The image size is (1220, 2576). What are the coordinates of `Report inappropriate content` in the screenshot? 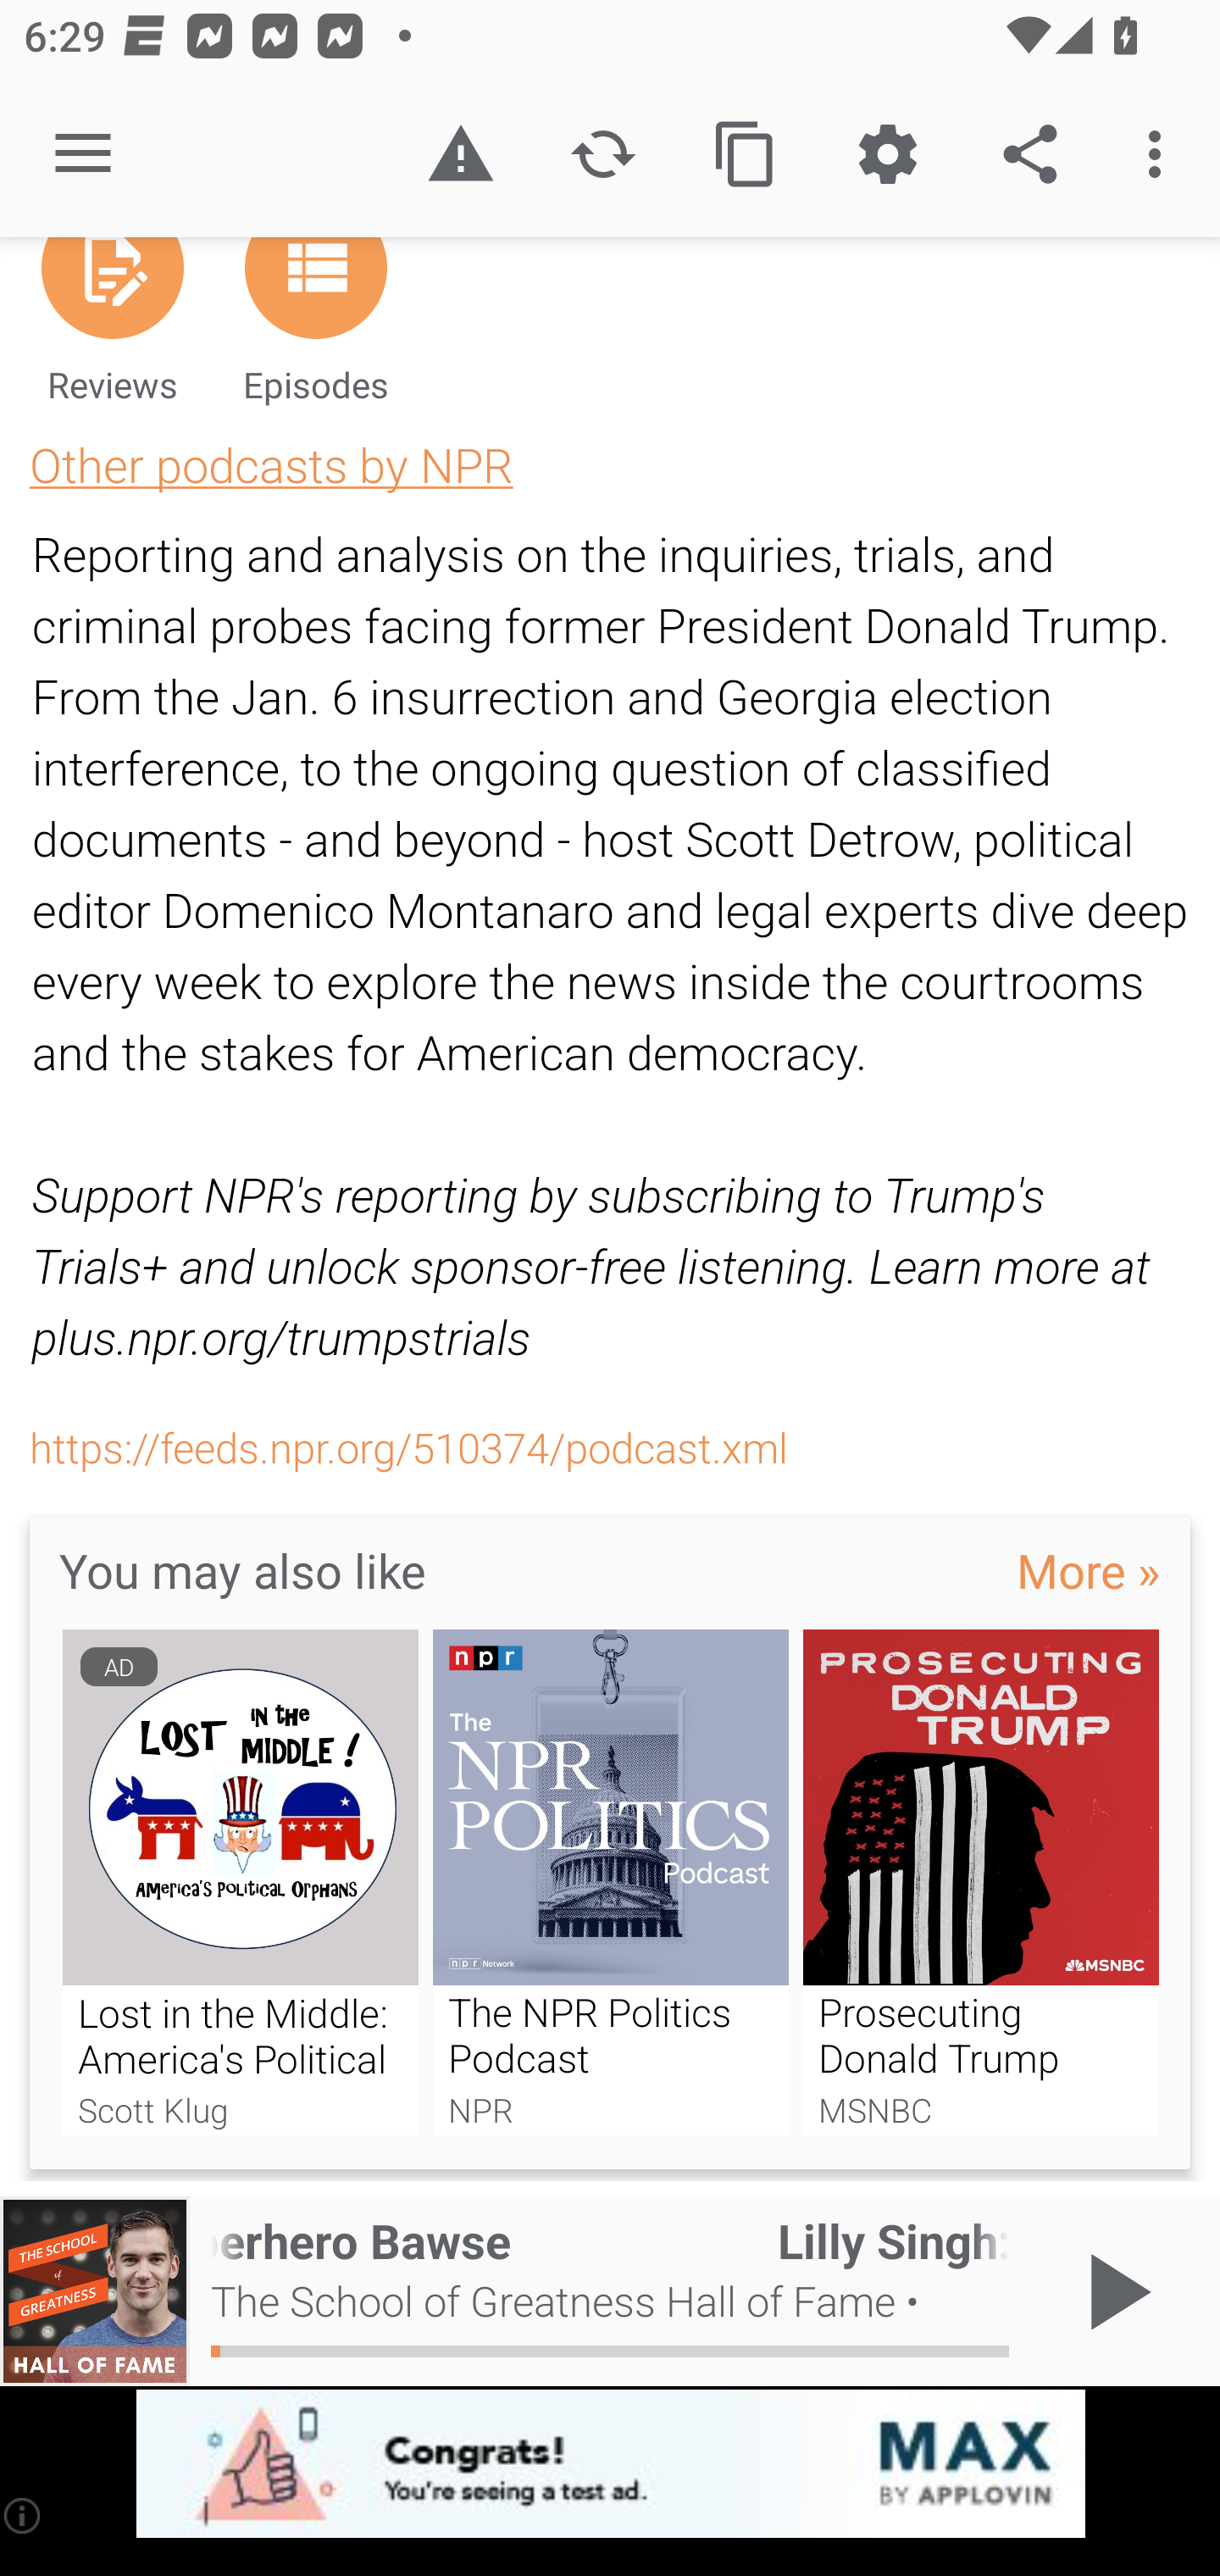 It's located at (460, 154).